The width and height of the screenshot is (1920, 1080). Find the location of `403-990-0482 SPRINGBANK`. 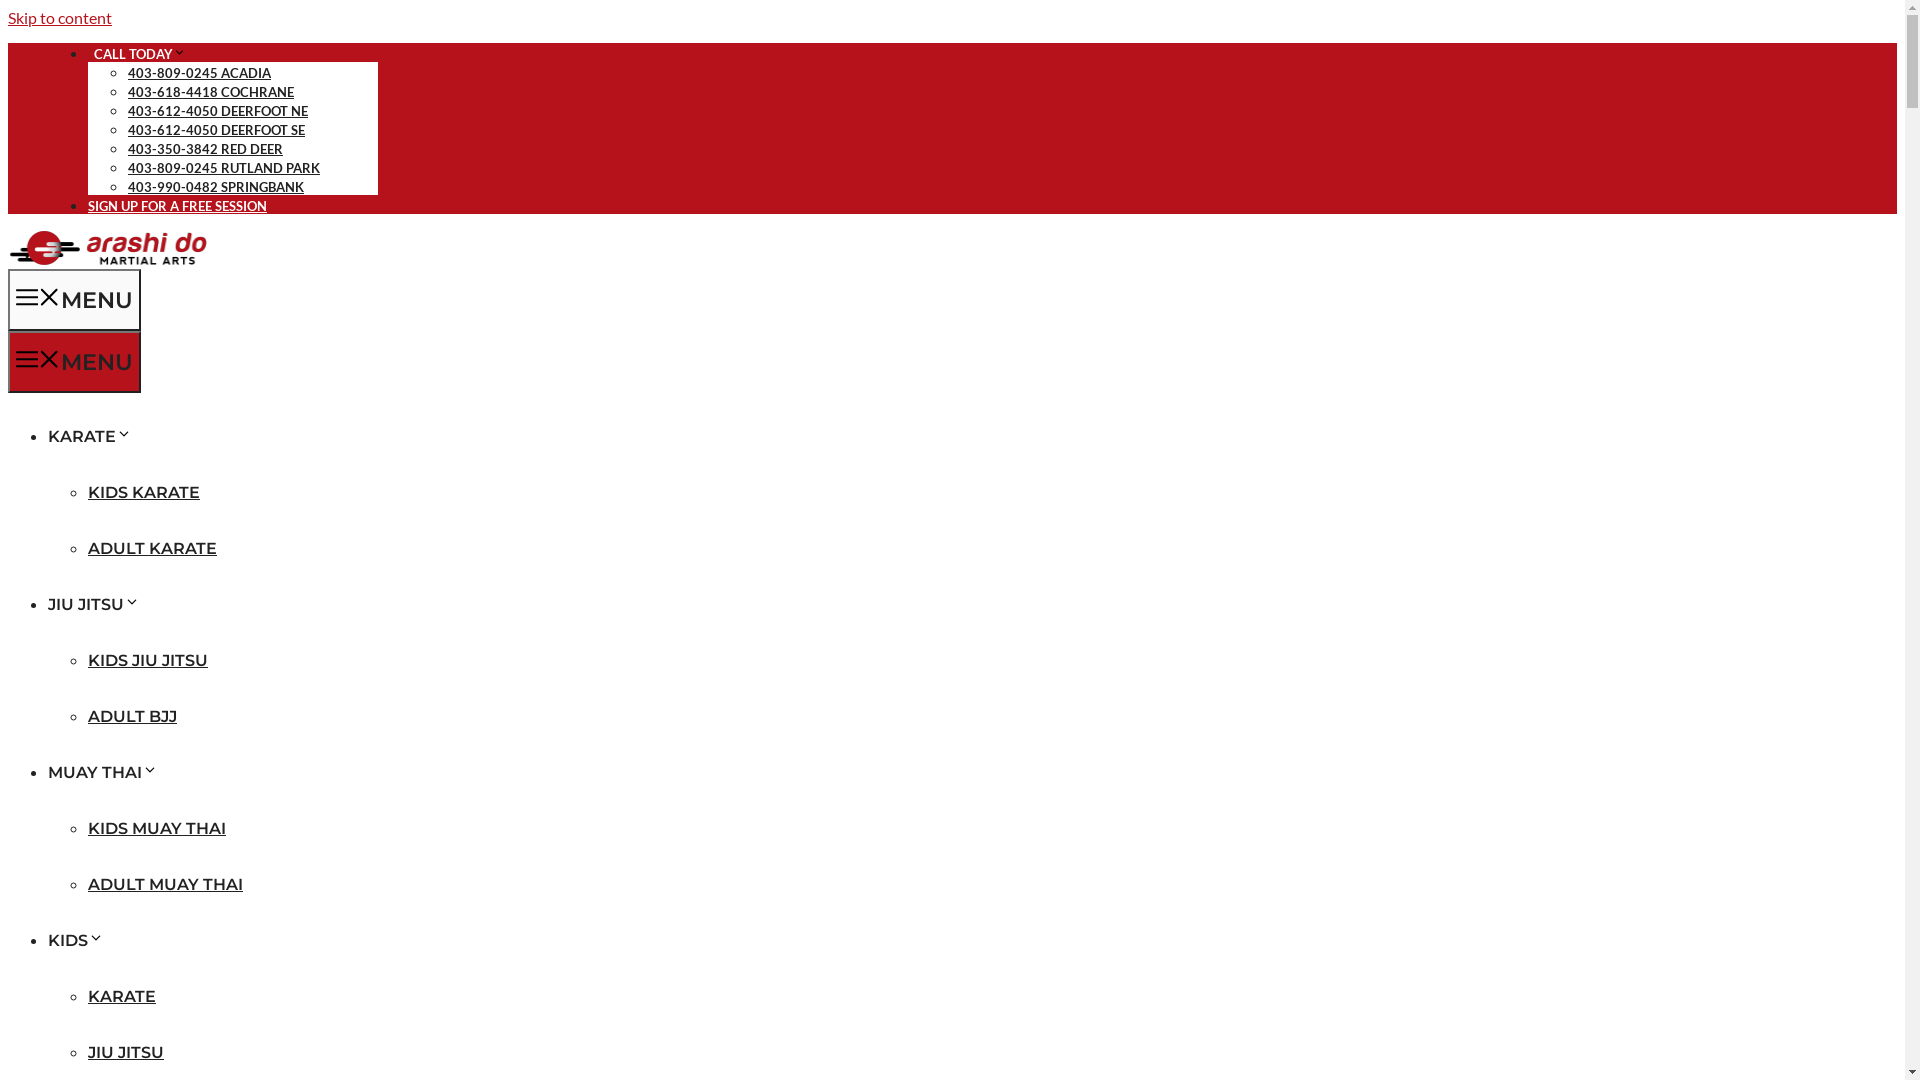

403-990-0482 SPRINGBANK is located at coordinates (216, 187).